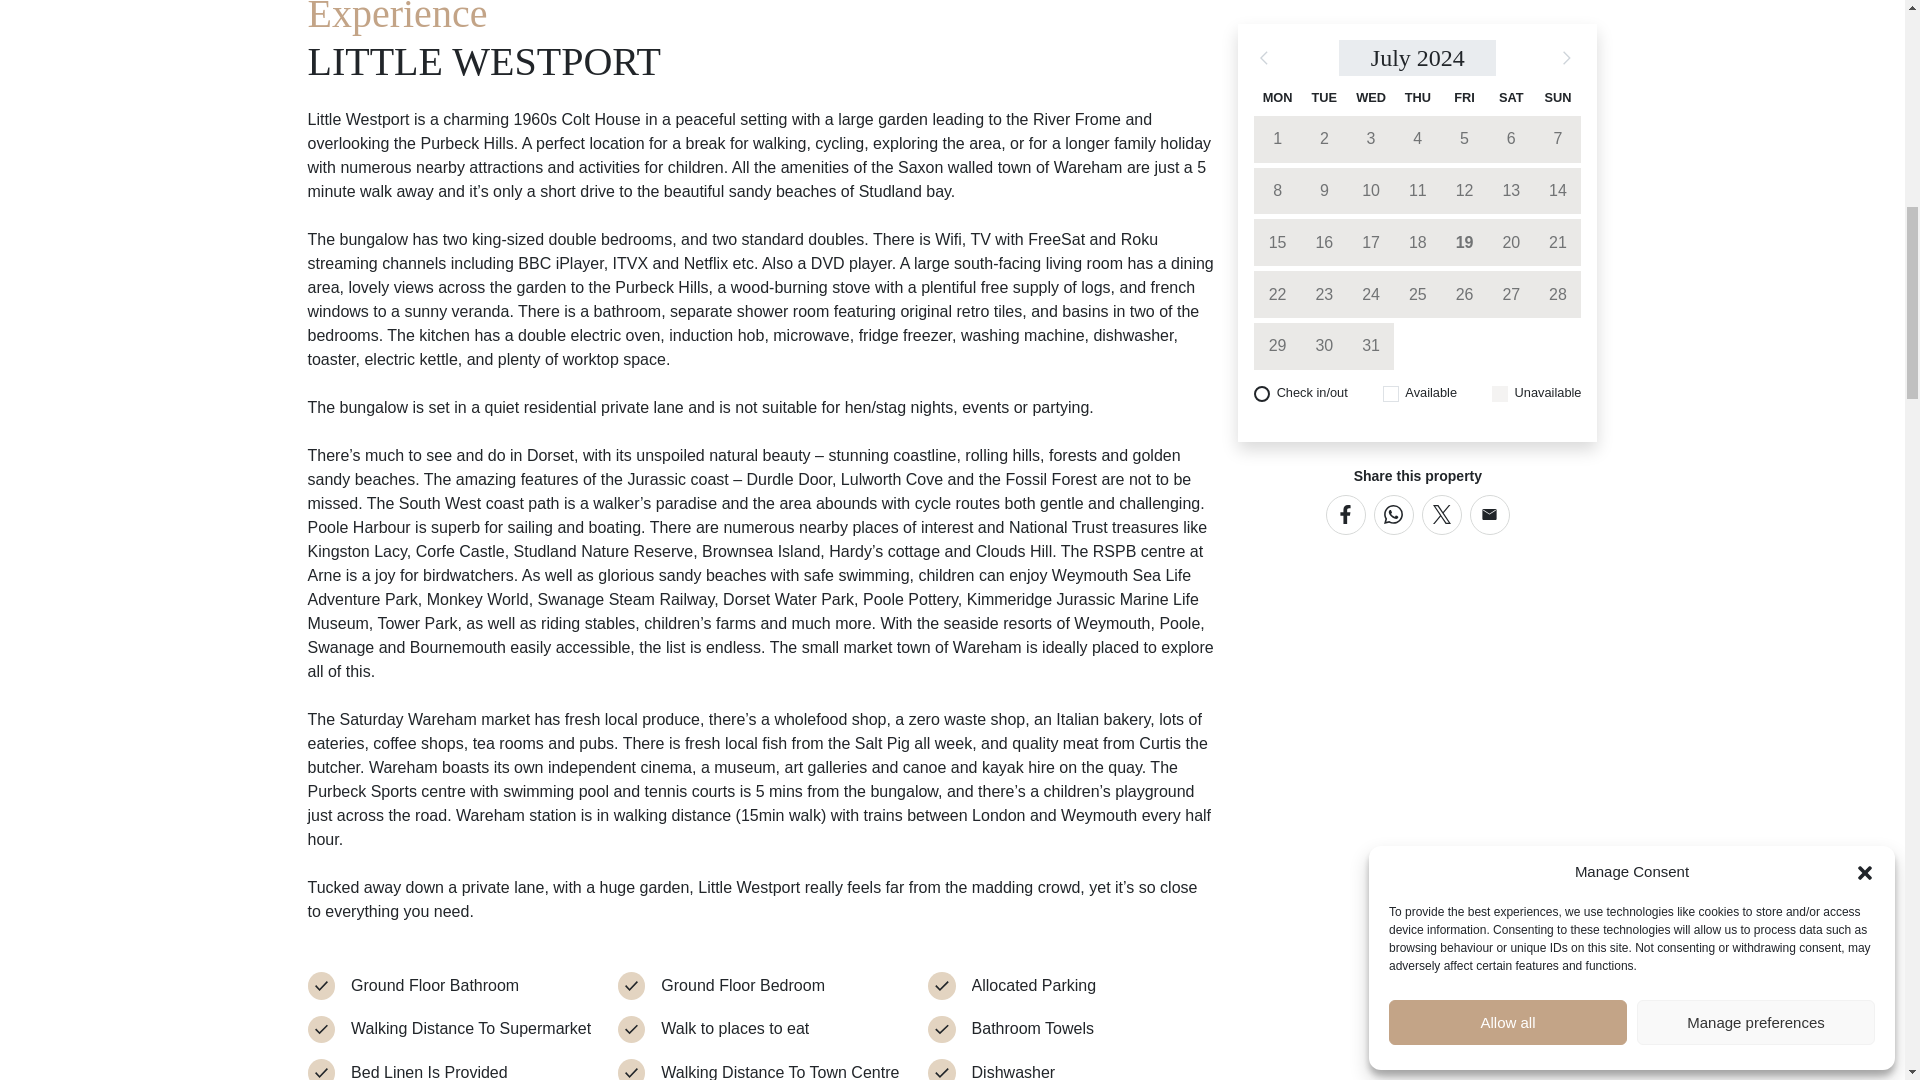  I want to click on Ground Floor Bathroom, so click(434, 986).